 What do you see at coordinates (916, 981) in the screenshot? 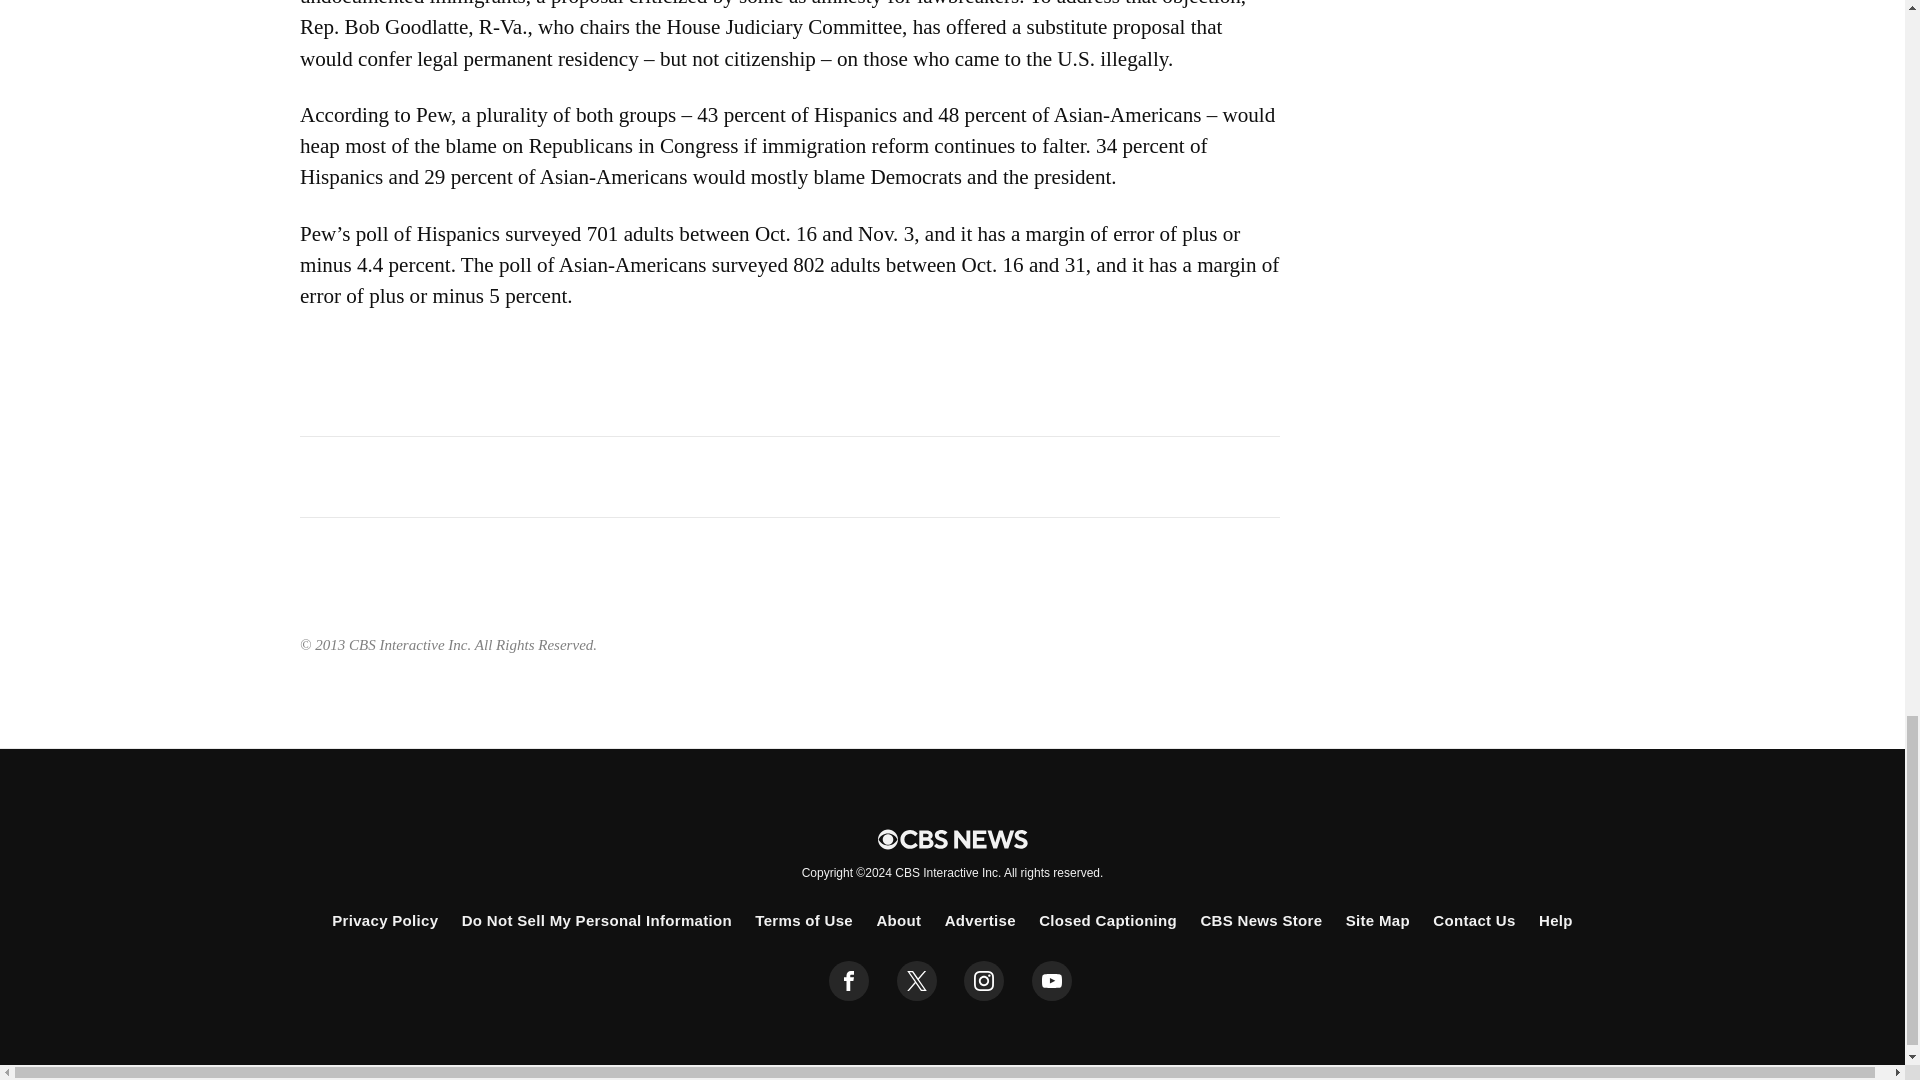
I see `twitter` at bounding box center [916, 981].